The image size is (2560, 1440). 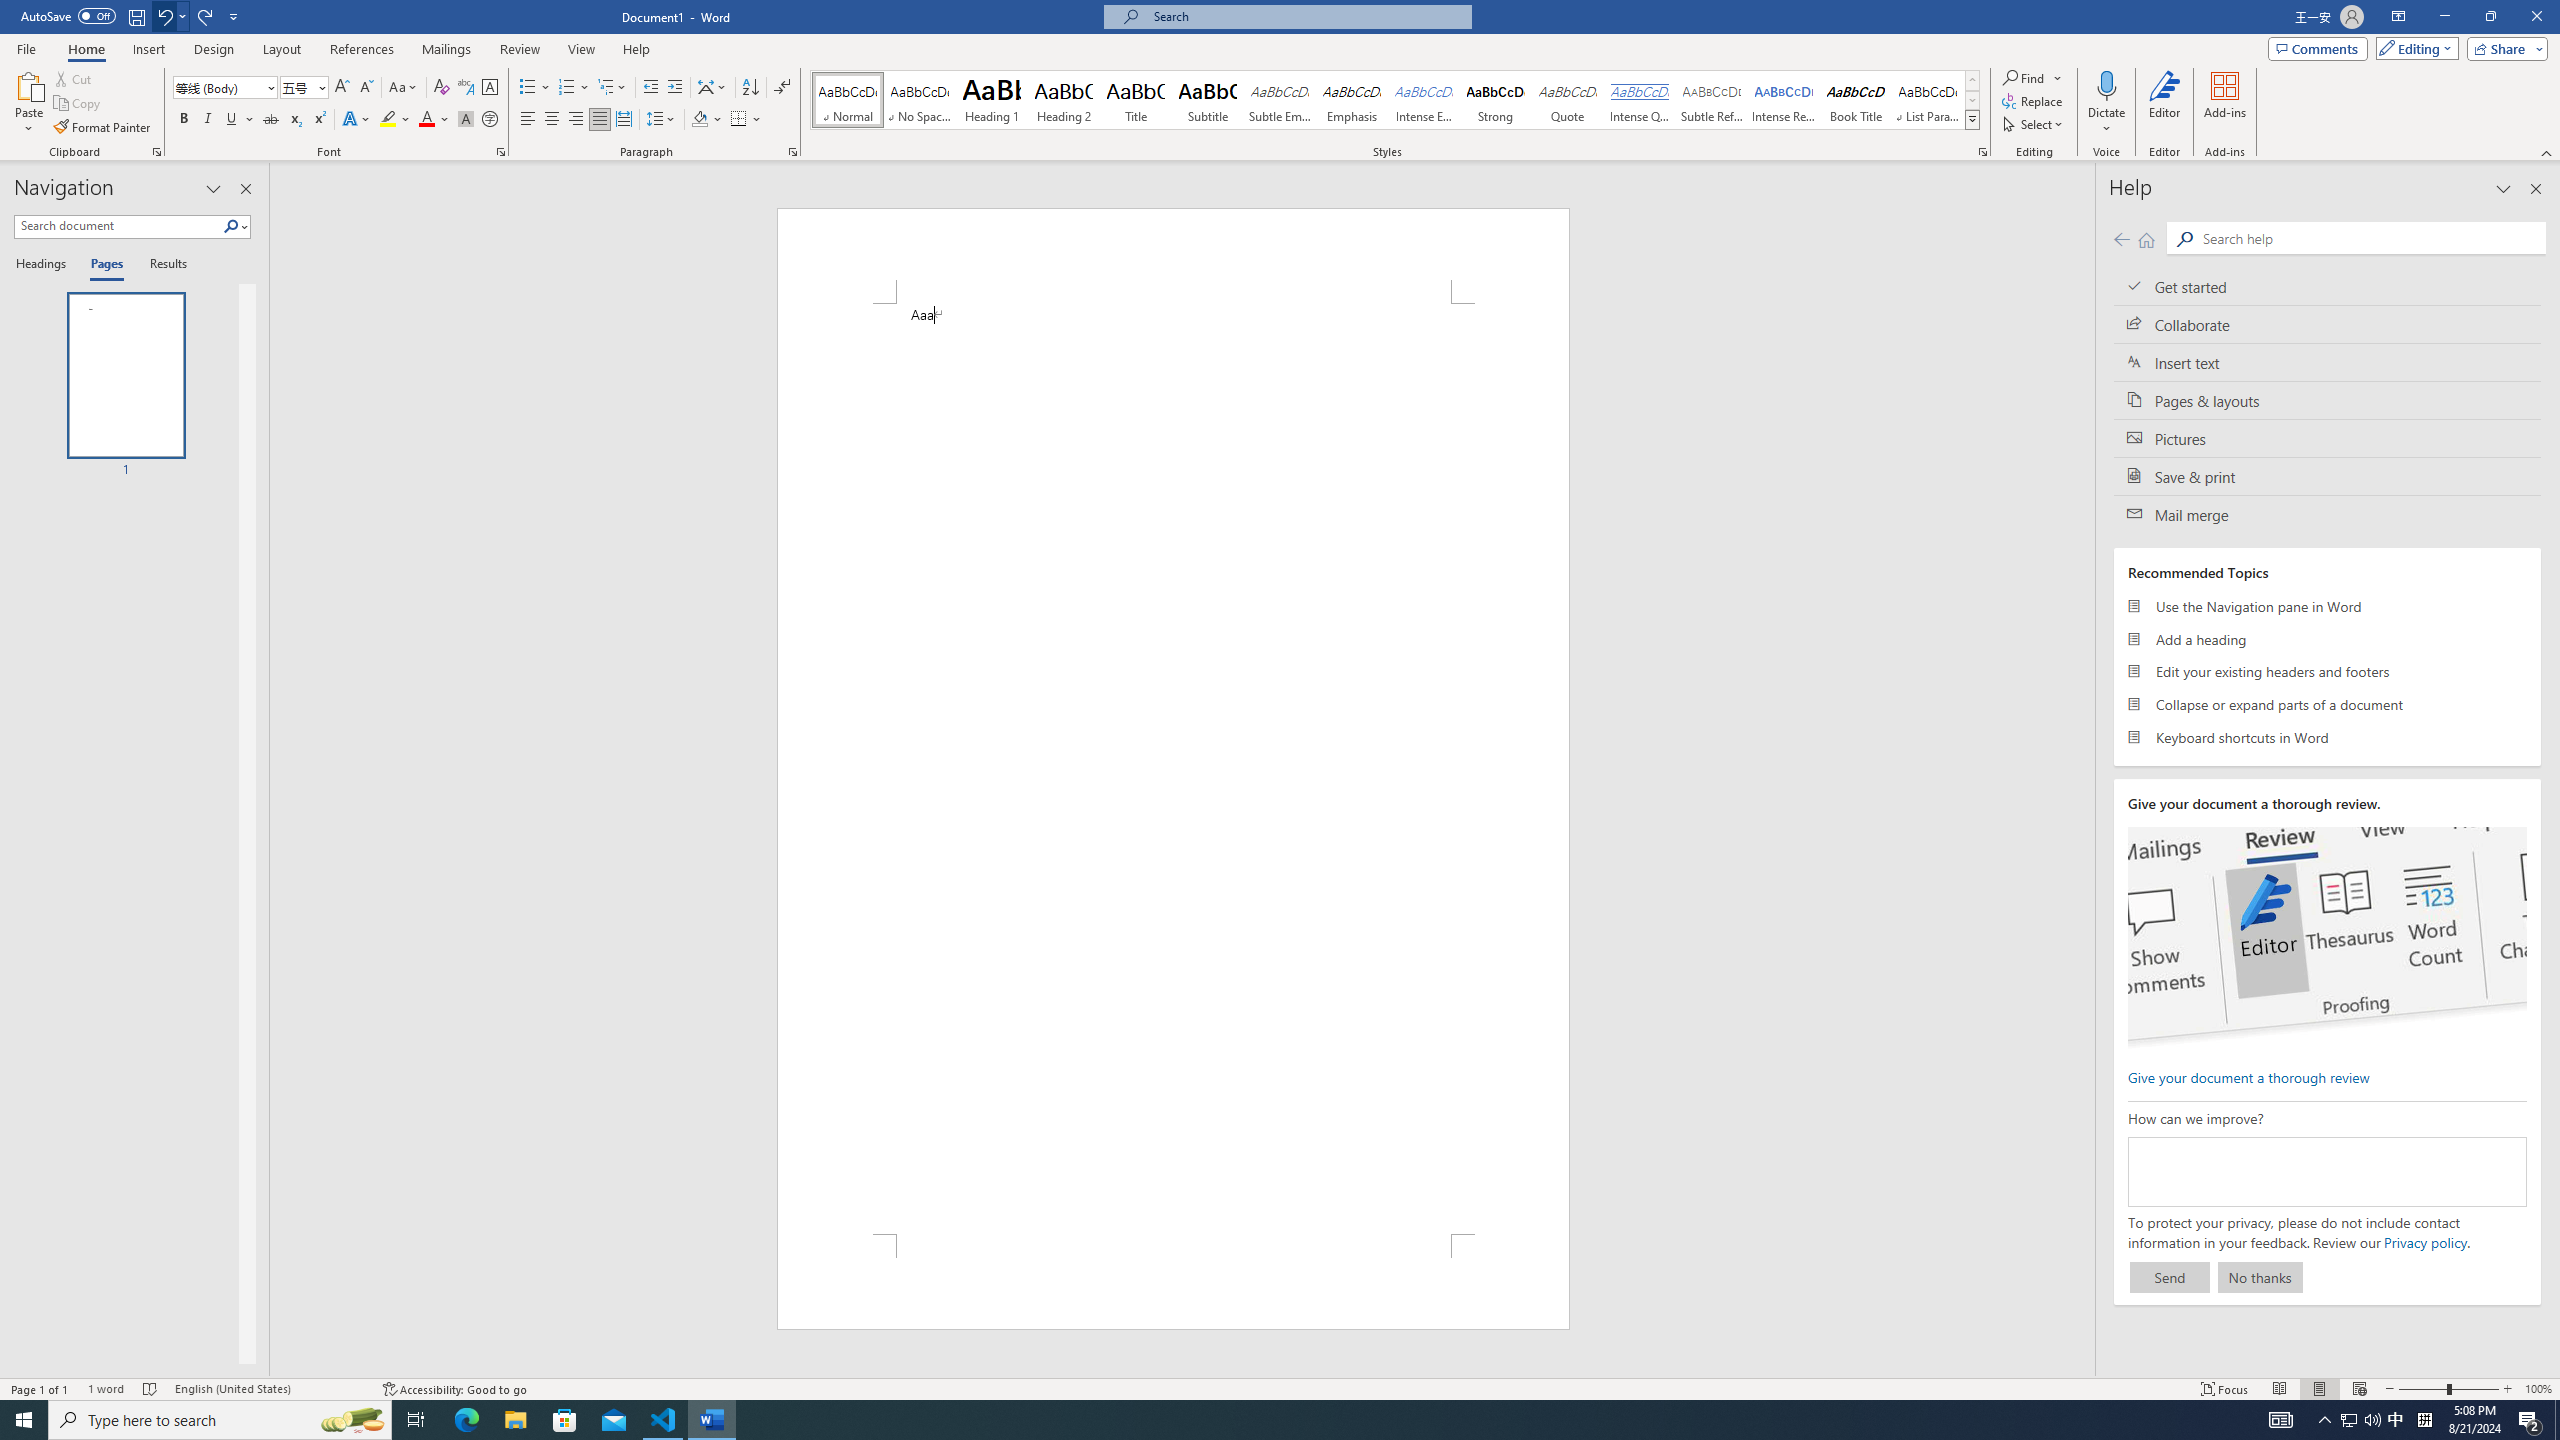 I want to click on Subscript, so click(x=296, y=120).